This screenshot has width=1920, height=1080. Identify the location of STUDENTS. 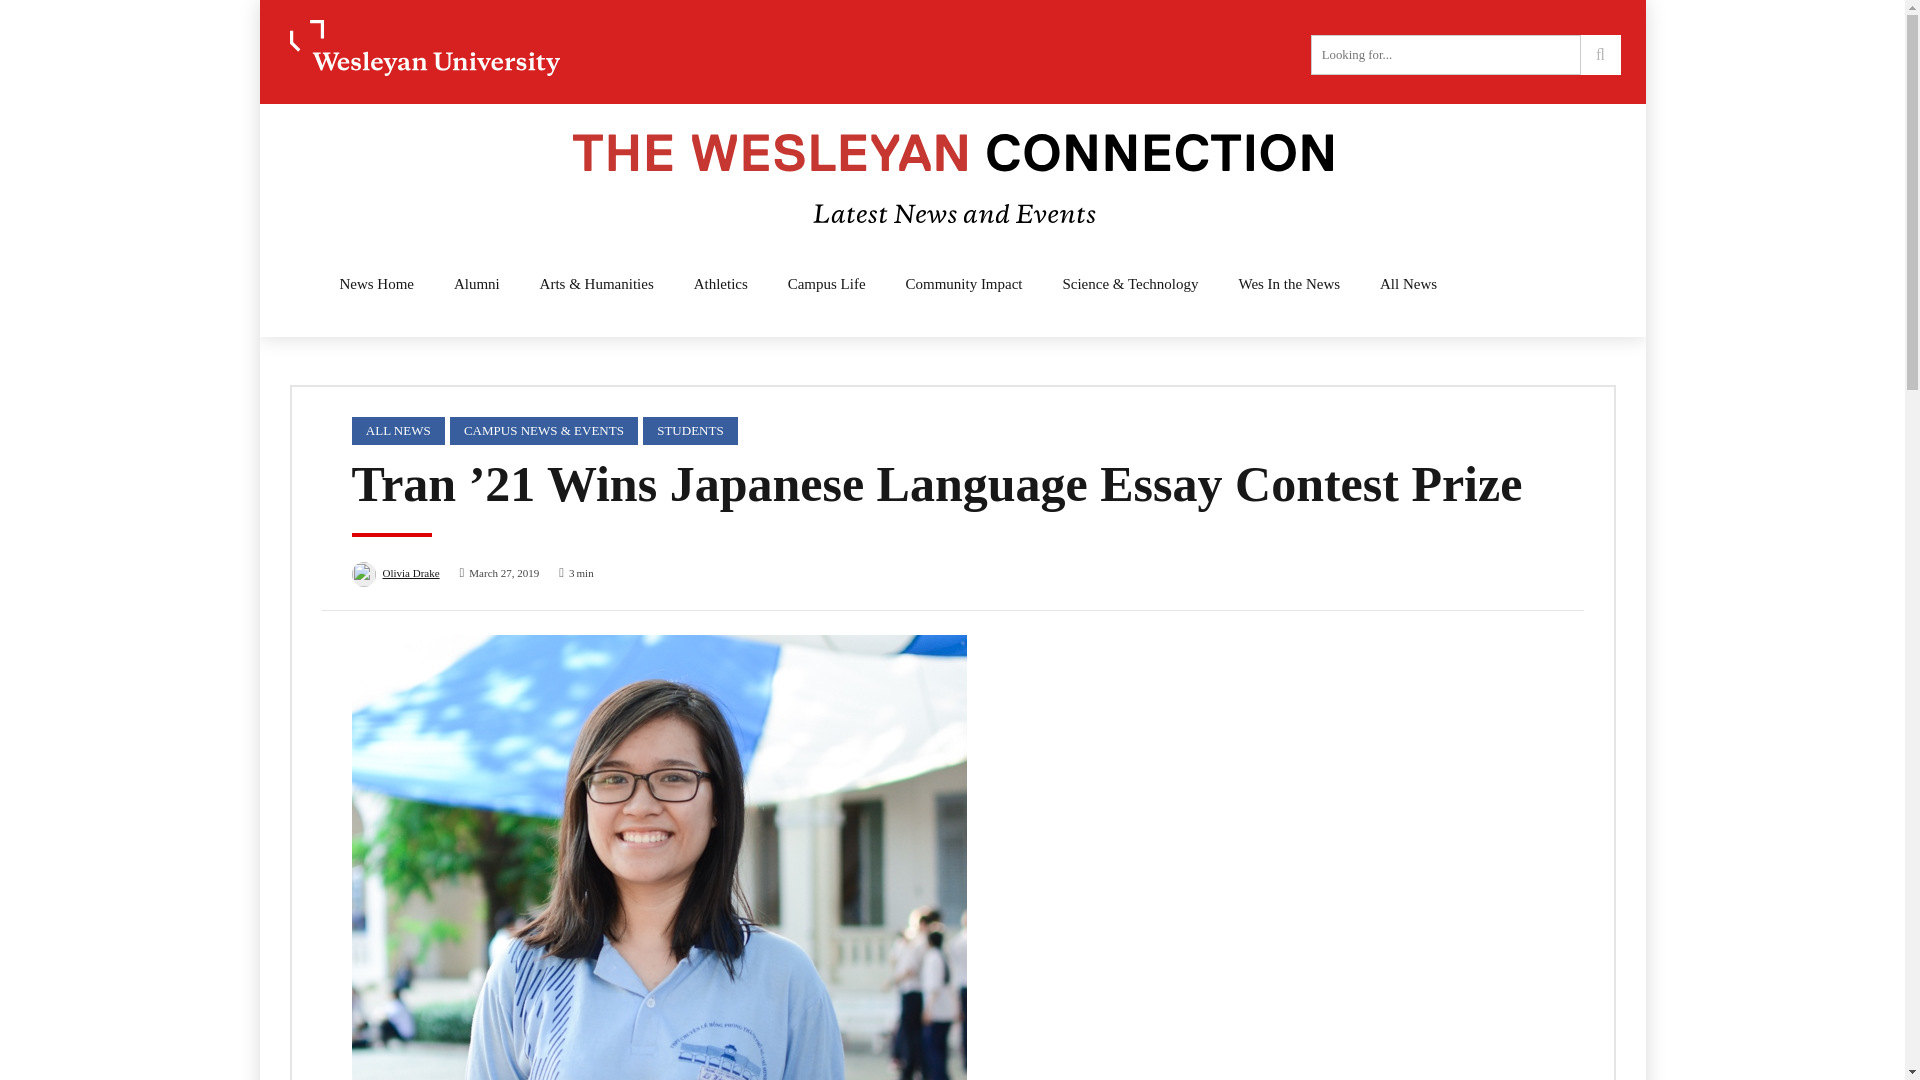
(690, 430).